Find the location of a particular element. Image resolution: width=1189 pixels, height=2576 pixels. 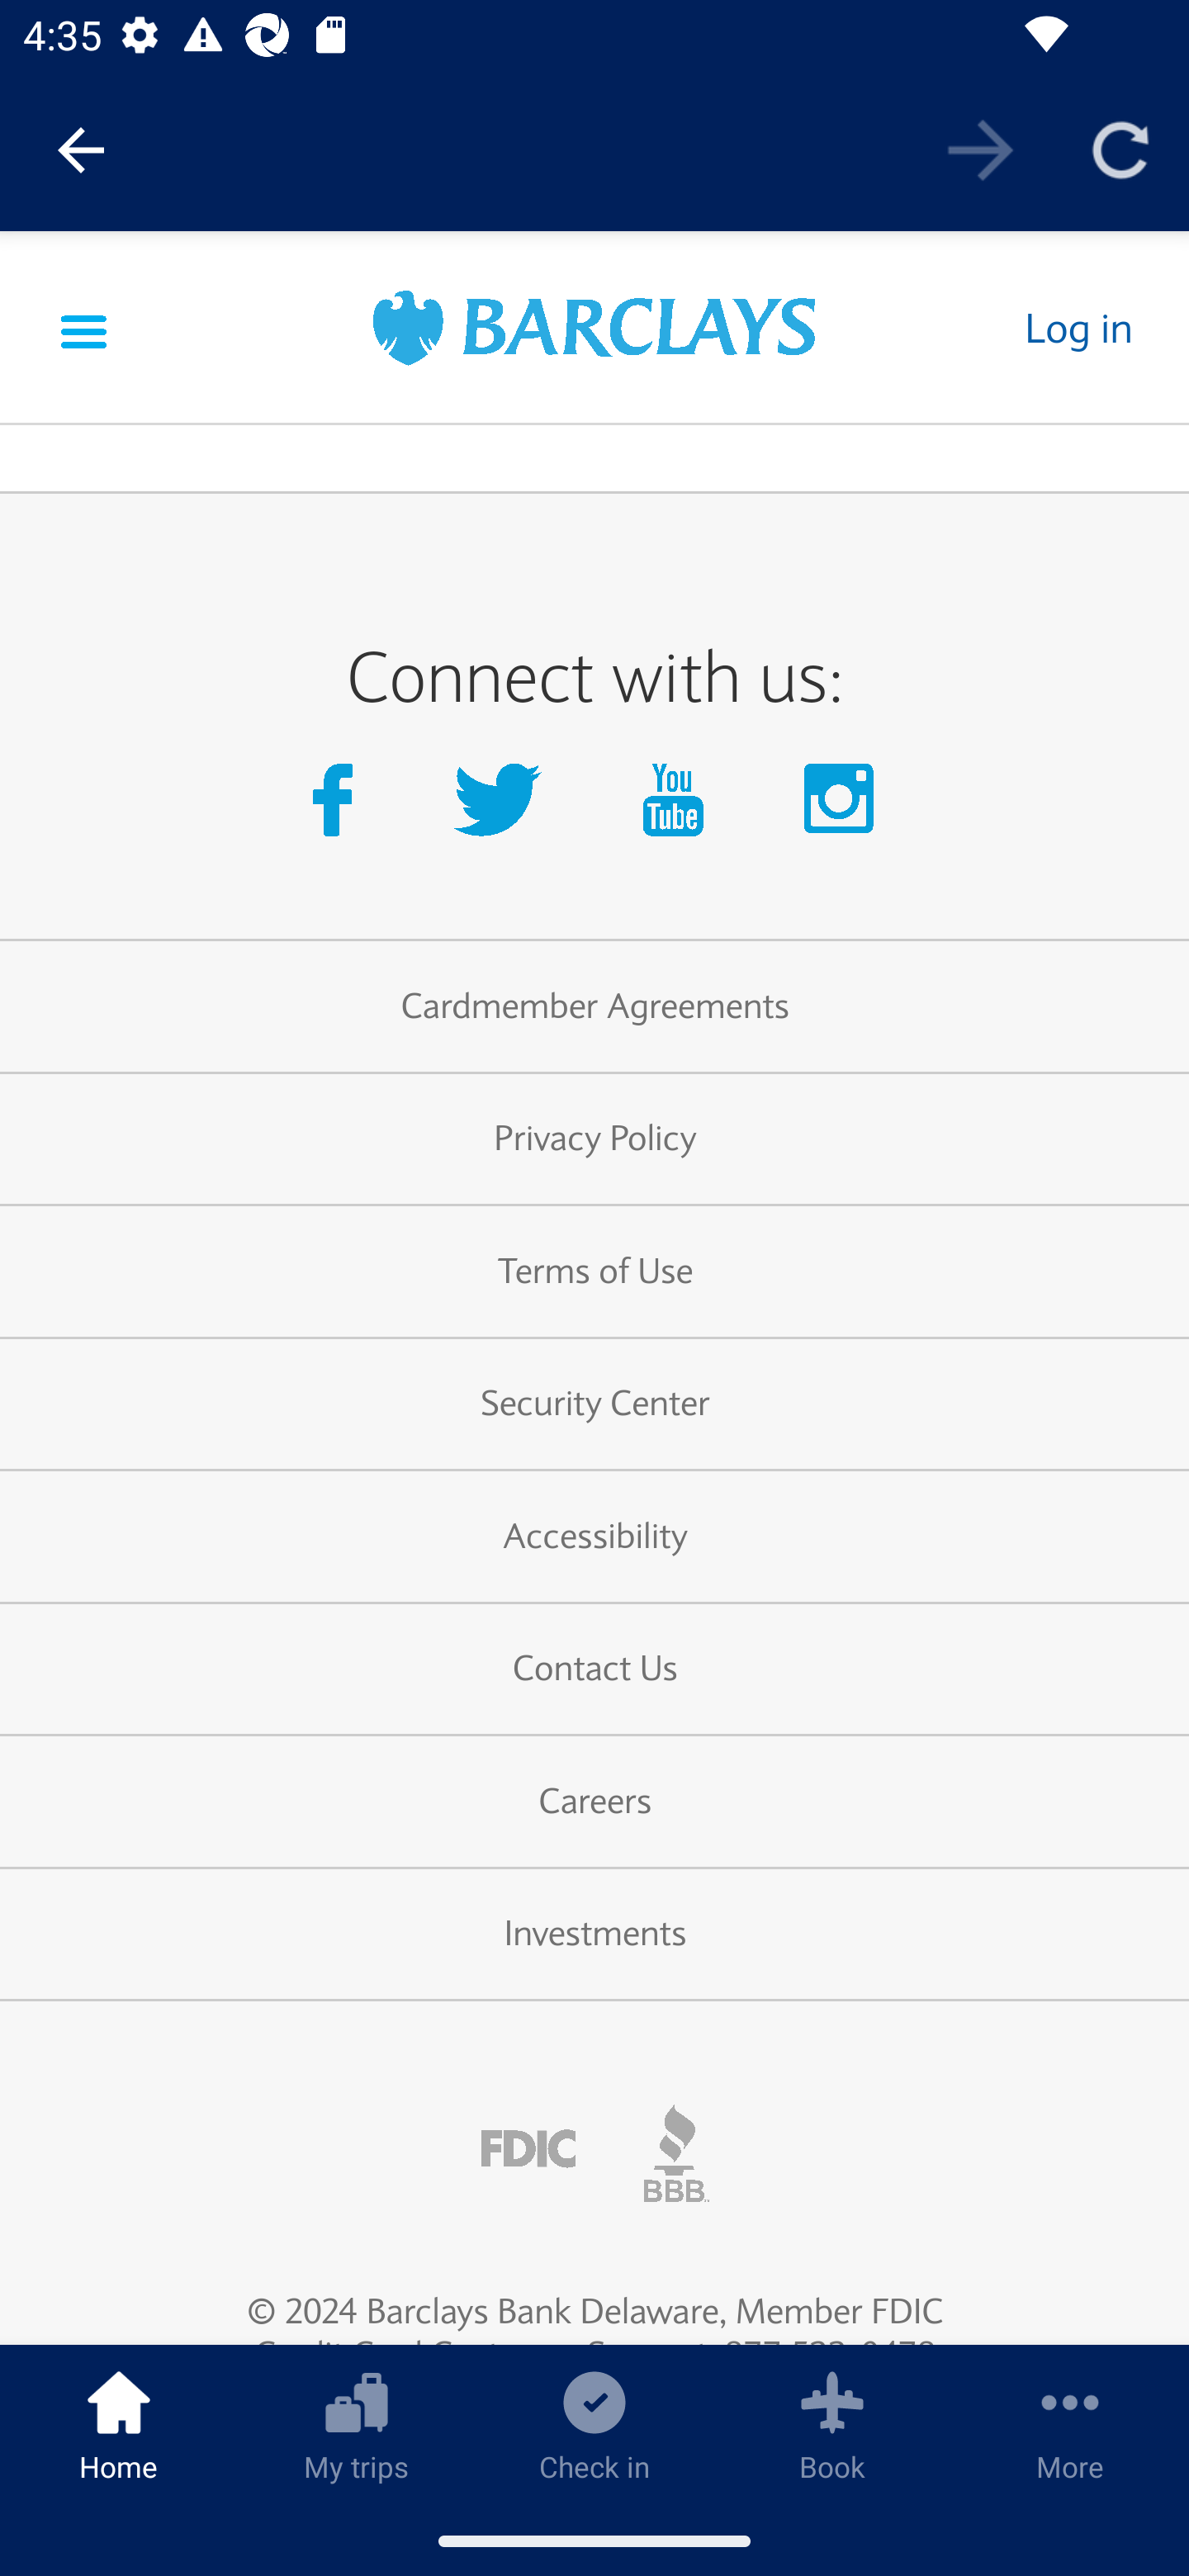

Reload is located at coordinates (1120, 149).